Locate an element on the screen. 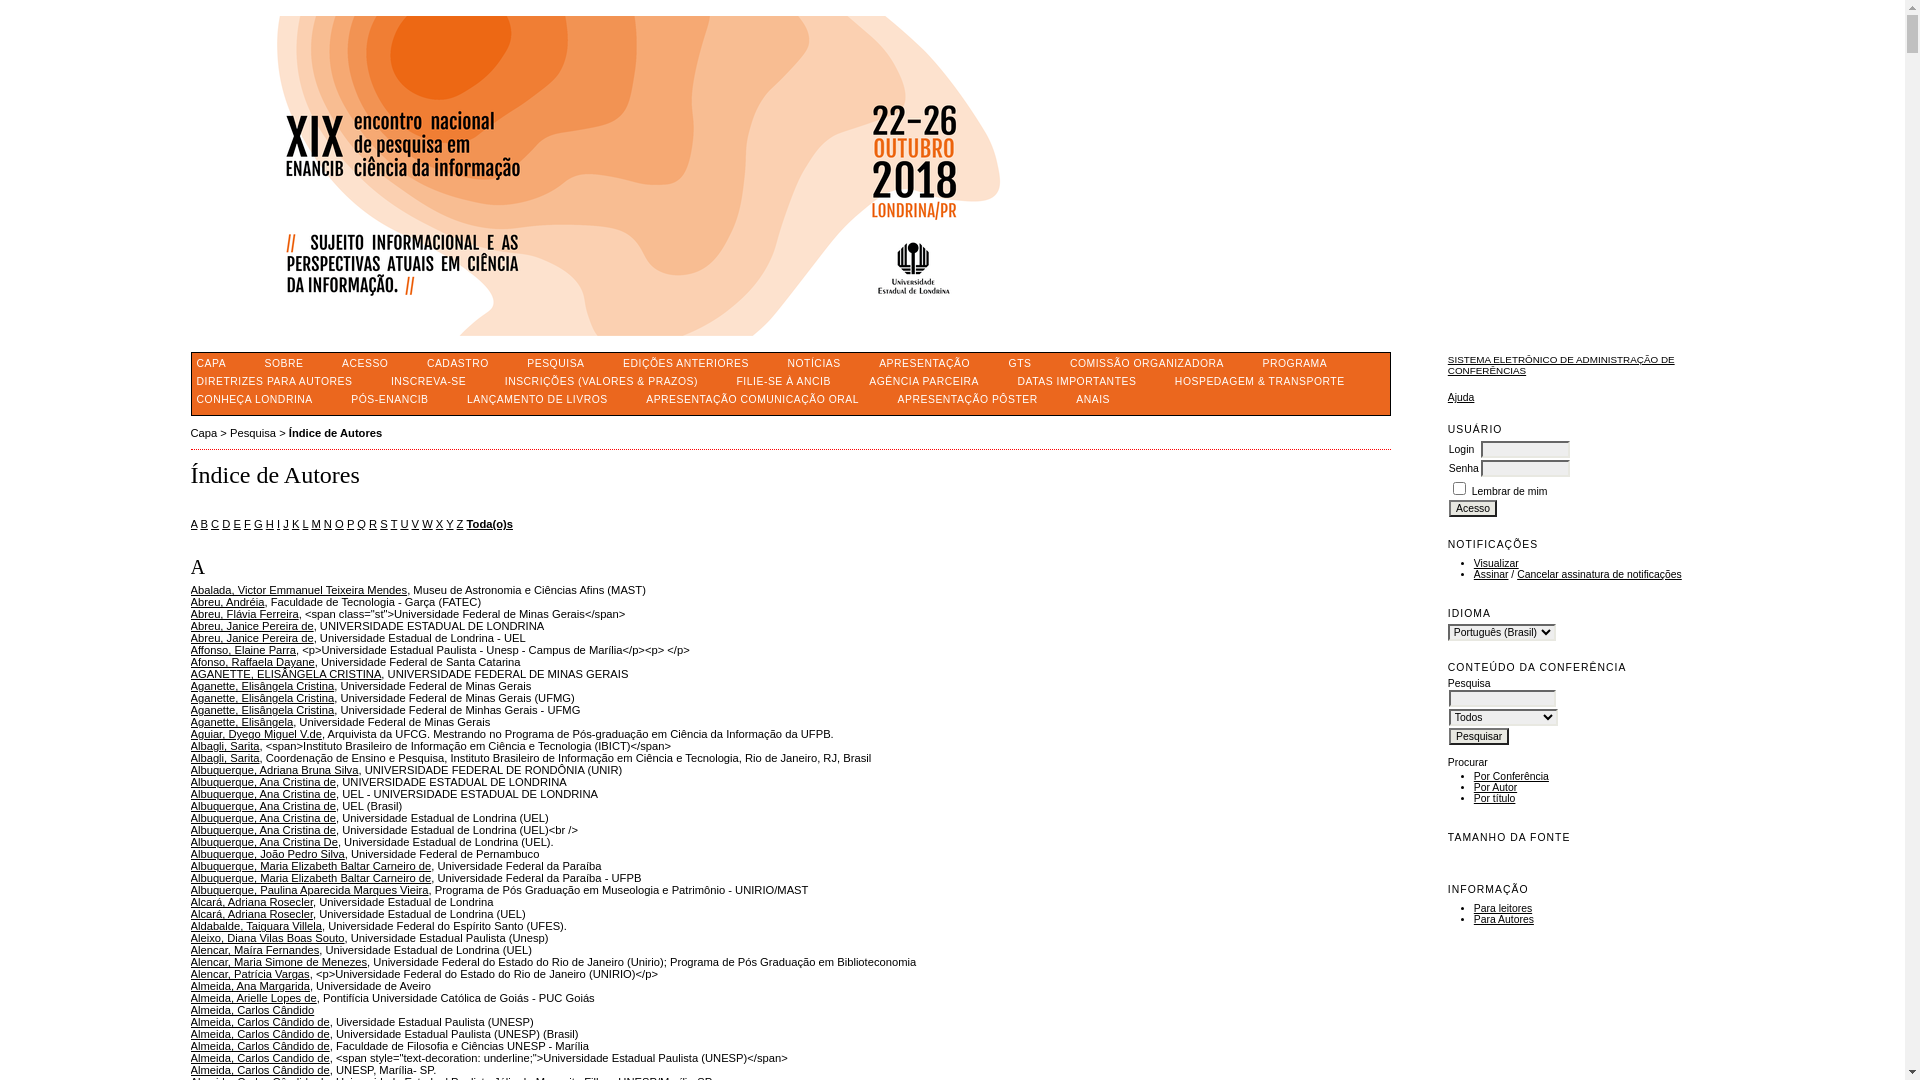 This screenshot has height=1080, width=1920. Almeida, Carlos Candido de is located at coordinates (260, 1058).